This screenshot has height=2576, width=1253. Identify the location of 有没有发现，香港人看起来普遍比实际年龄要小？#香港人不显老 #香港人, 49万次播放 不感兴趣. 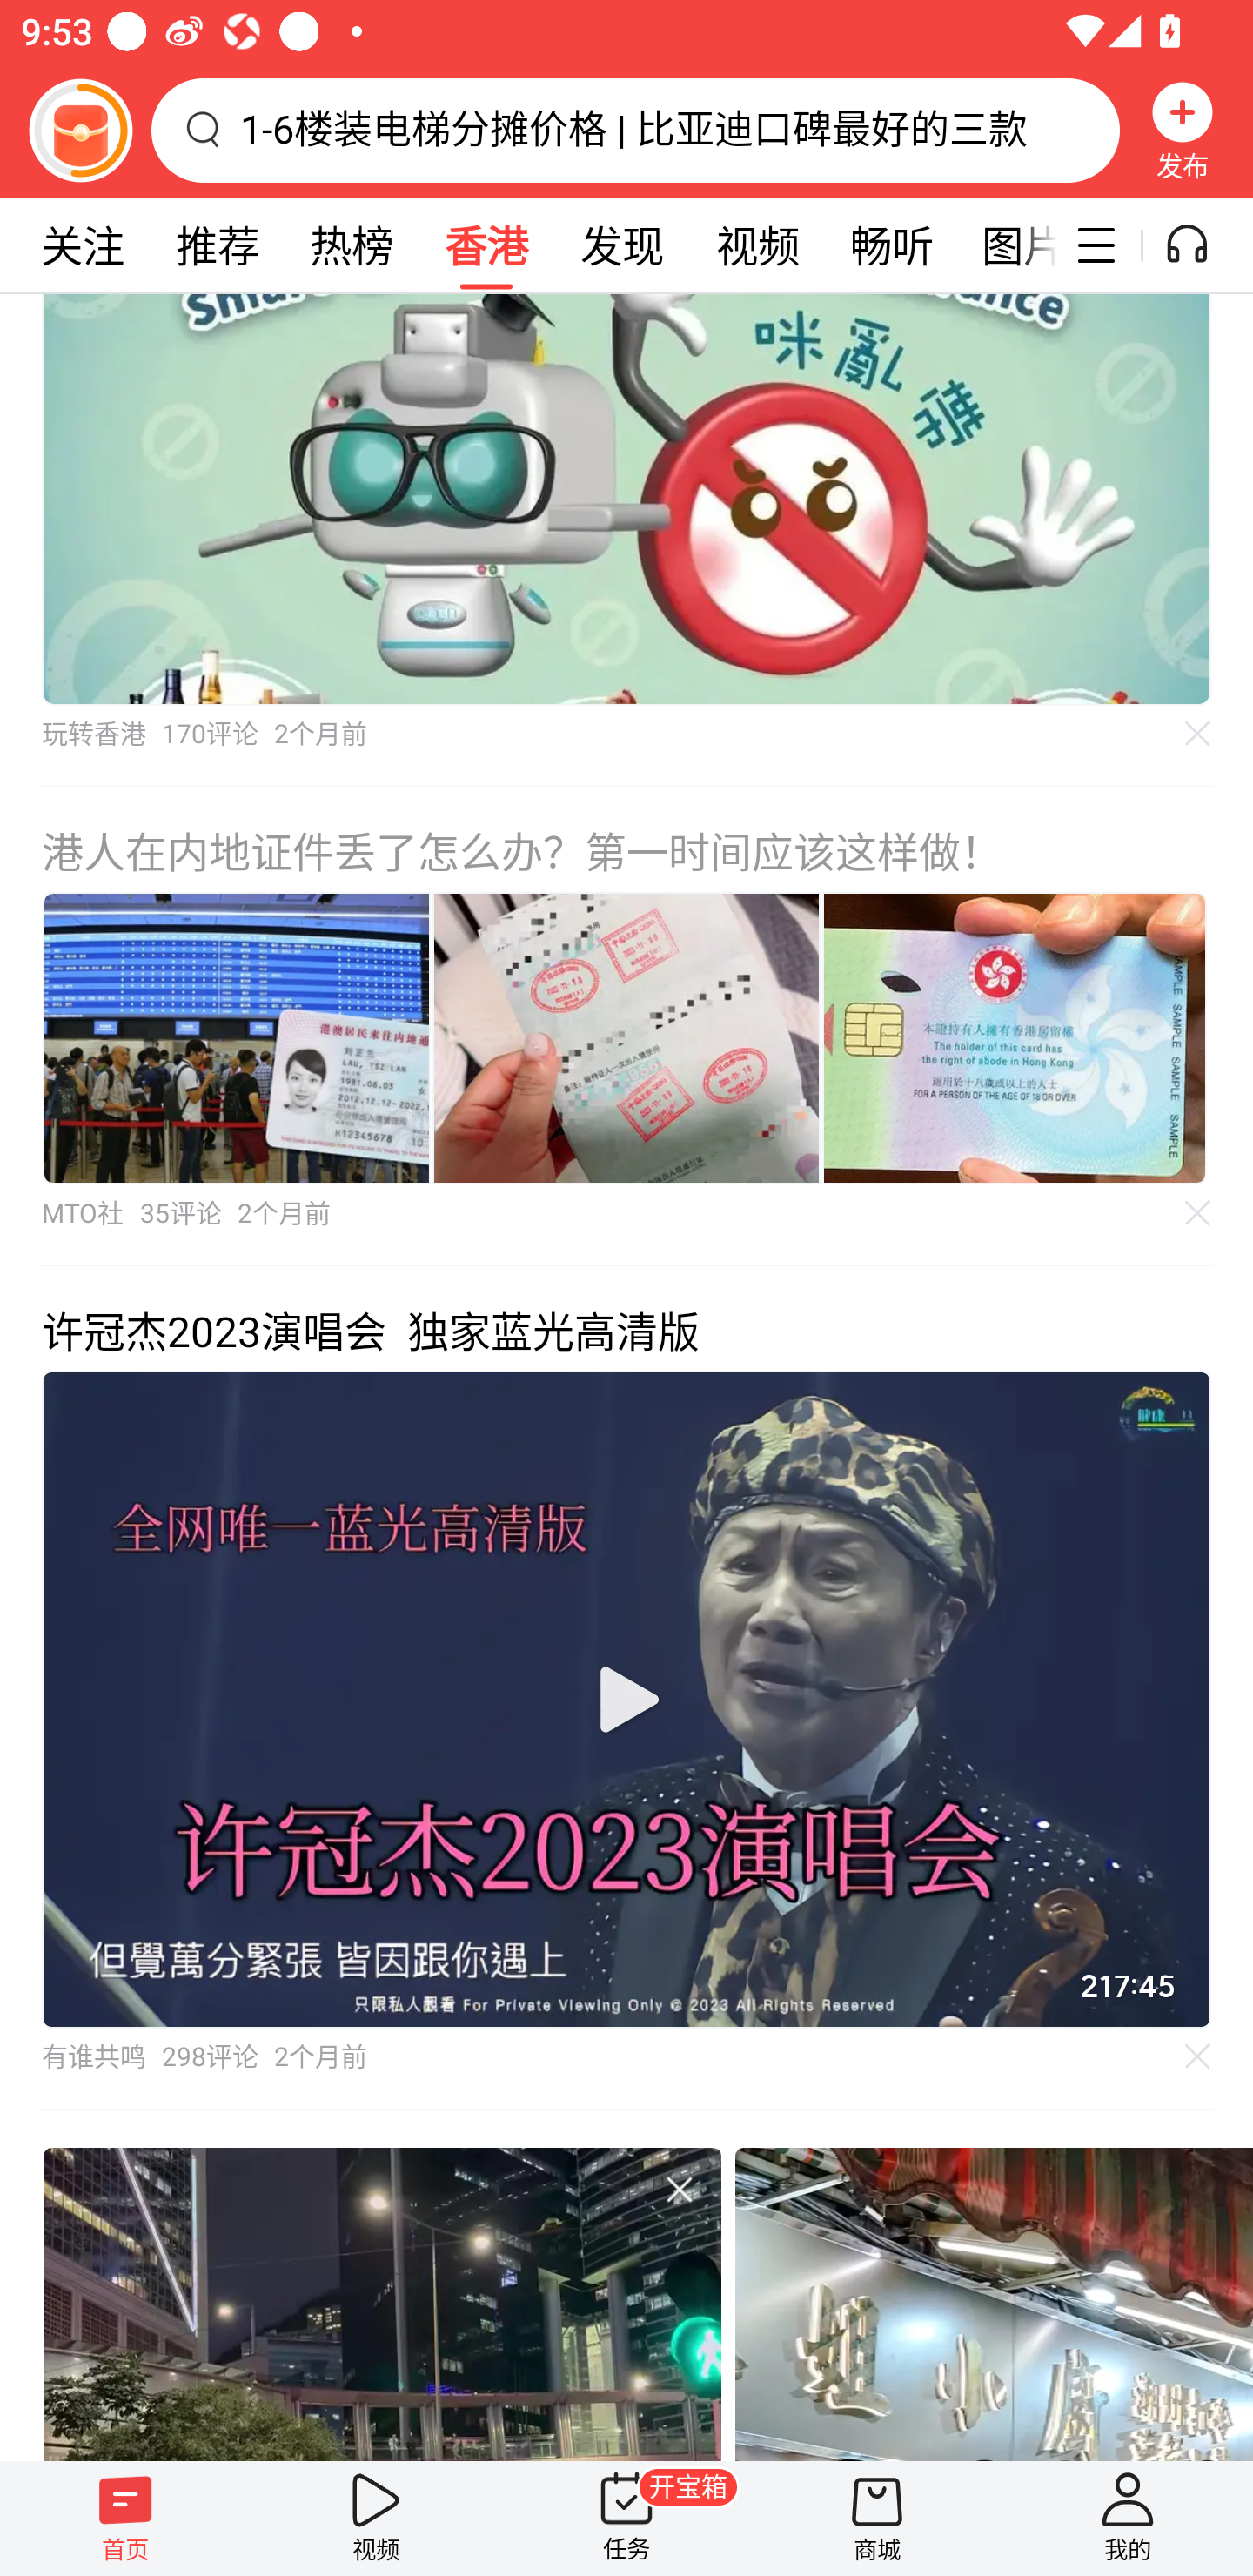
(381, 2303).